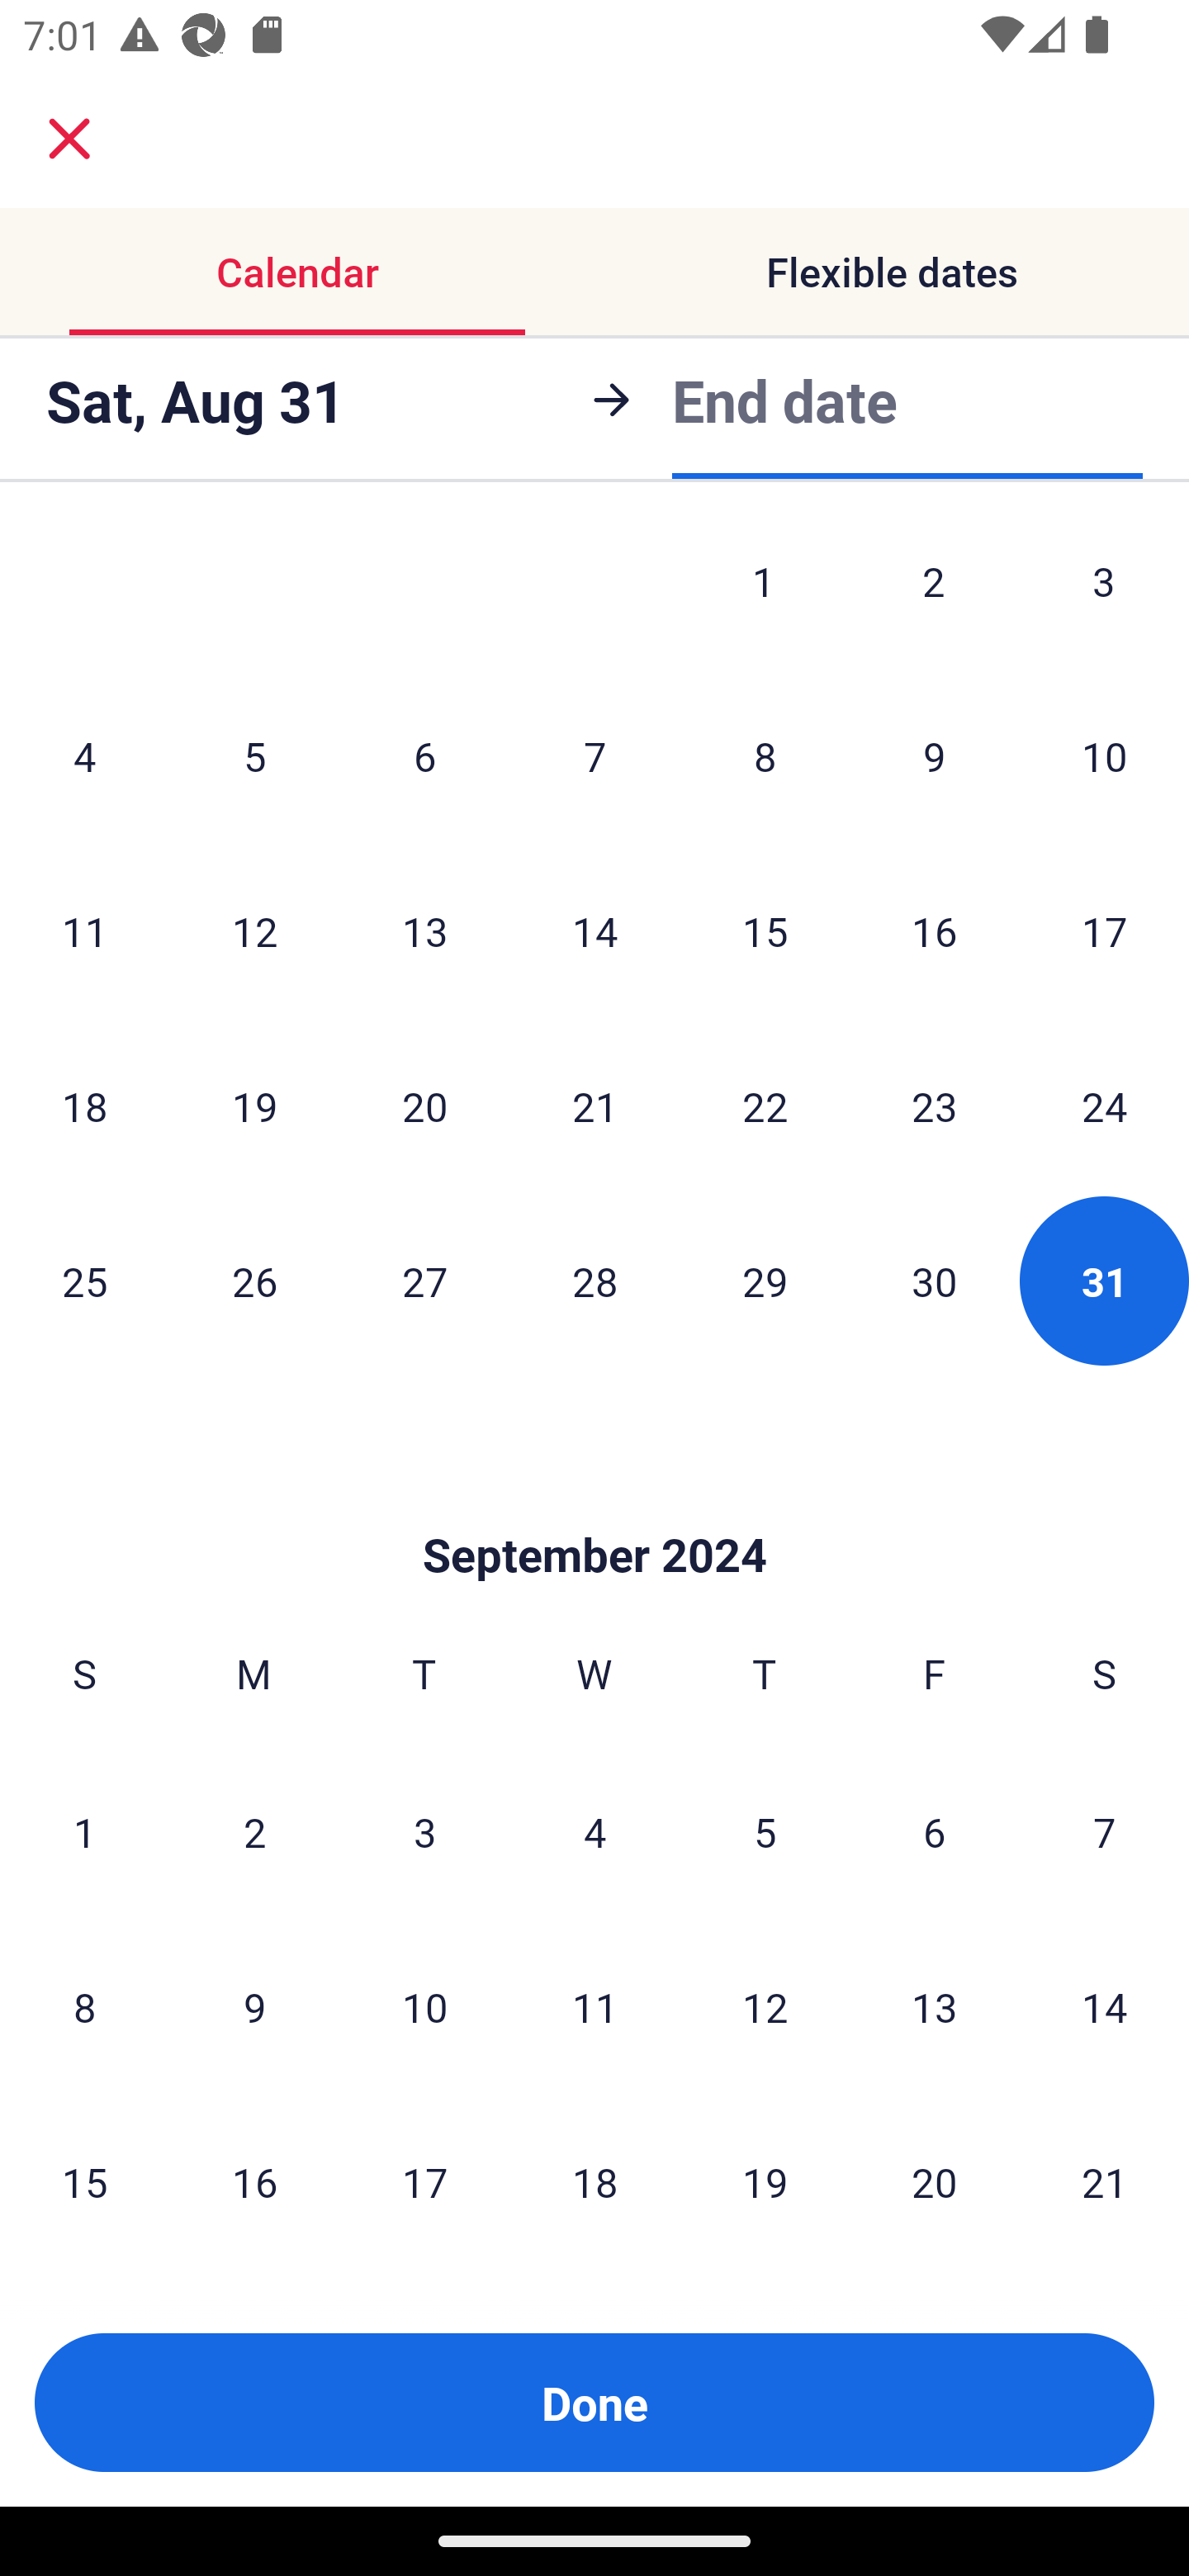  What do you see at coordinates (892, 271) in the screenshot?
I see `Flexible dates` at bounding box center [892, 271].